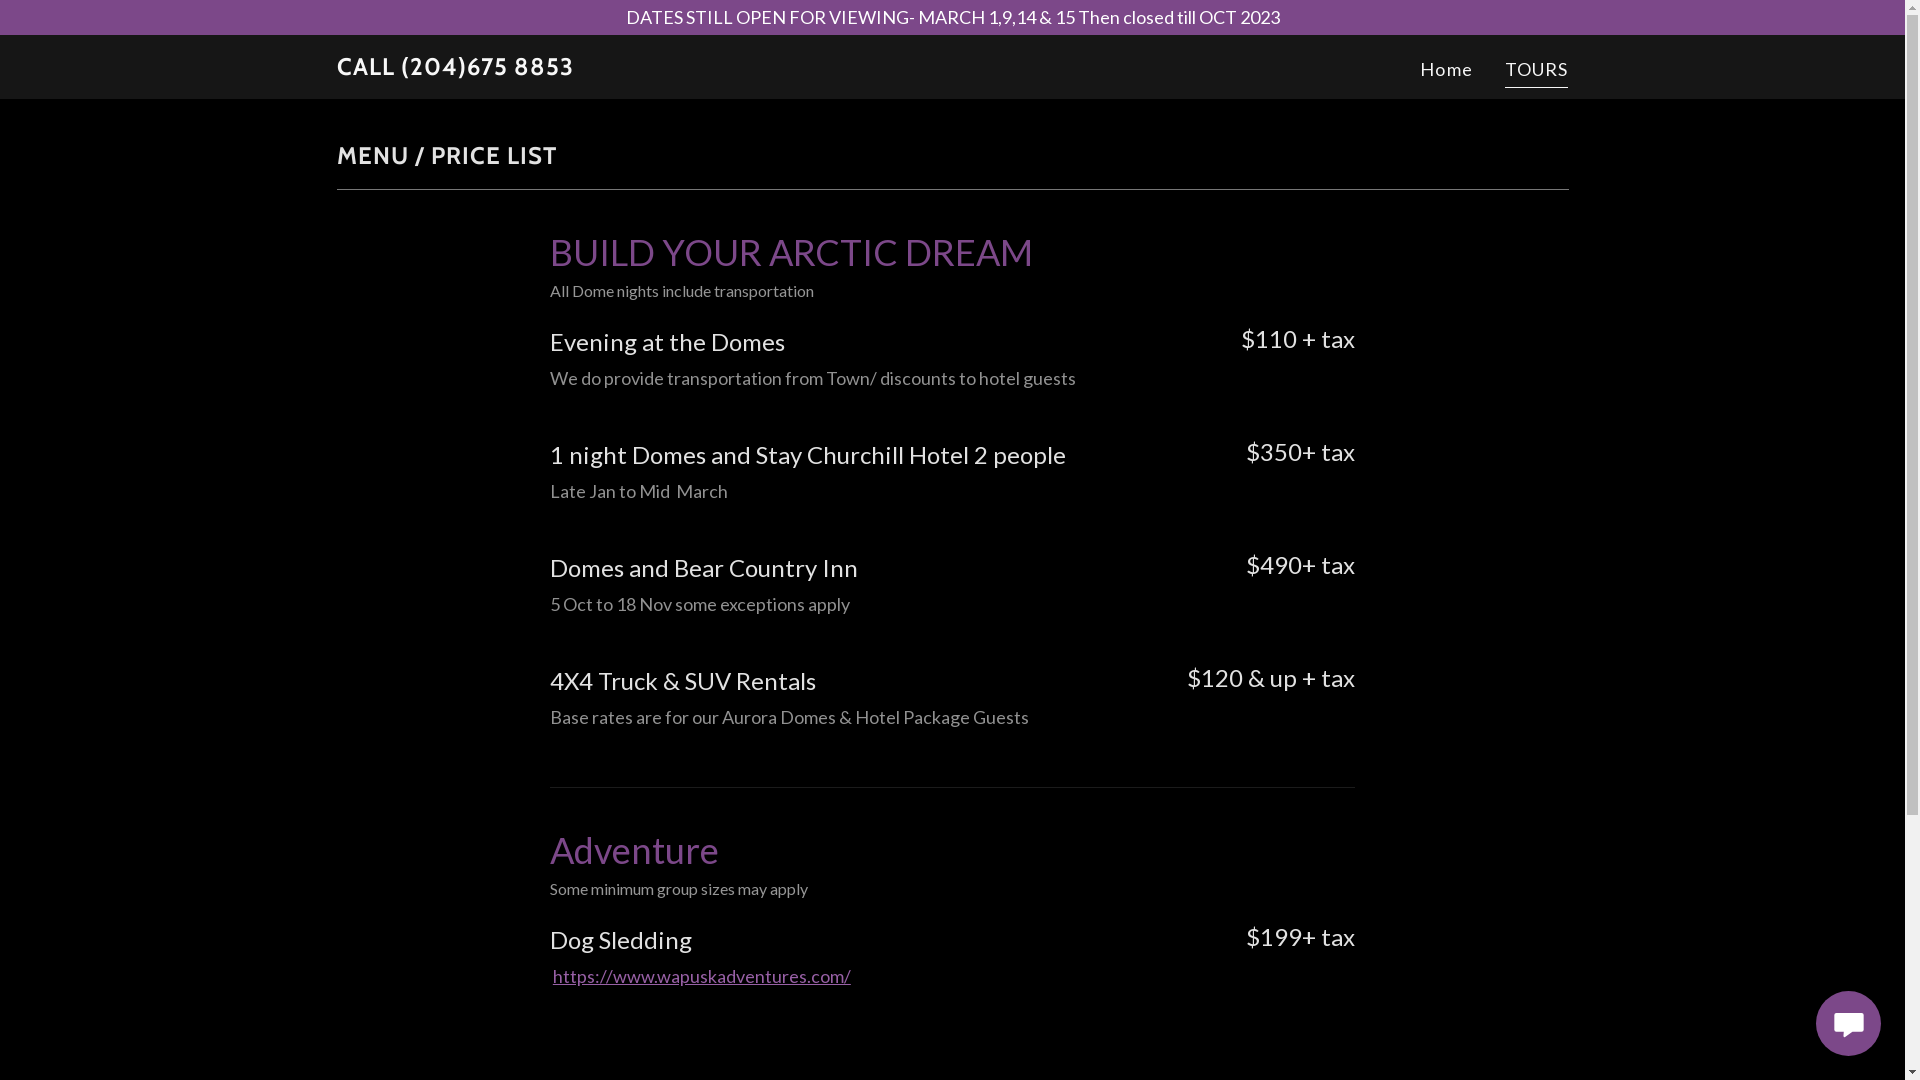 The width and height of the screenshot is (1920, 1080). Describe the element at coordinates (1446, 70) in the screenshot. I see `Home` at that location.